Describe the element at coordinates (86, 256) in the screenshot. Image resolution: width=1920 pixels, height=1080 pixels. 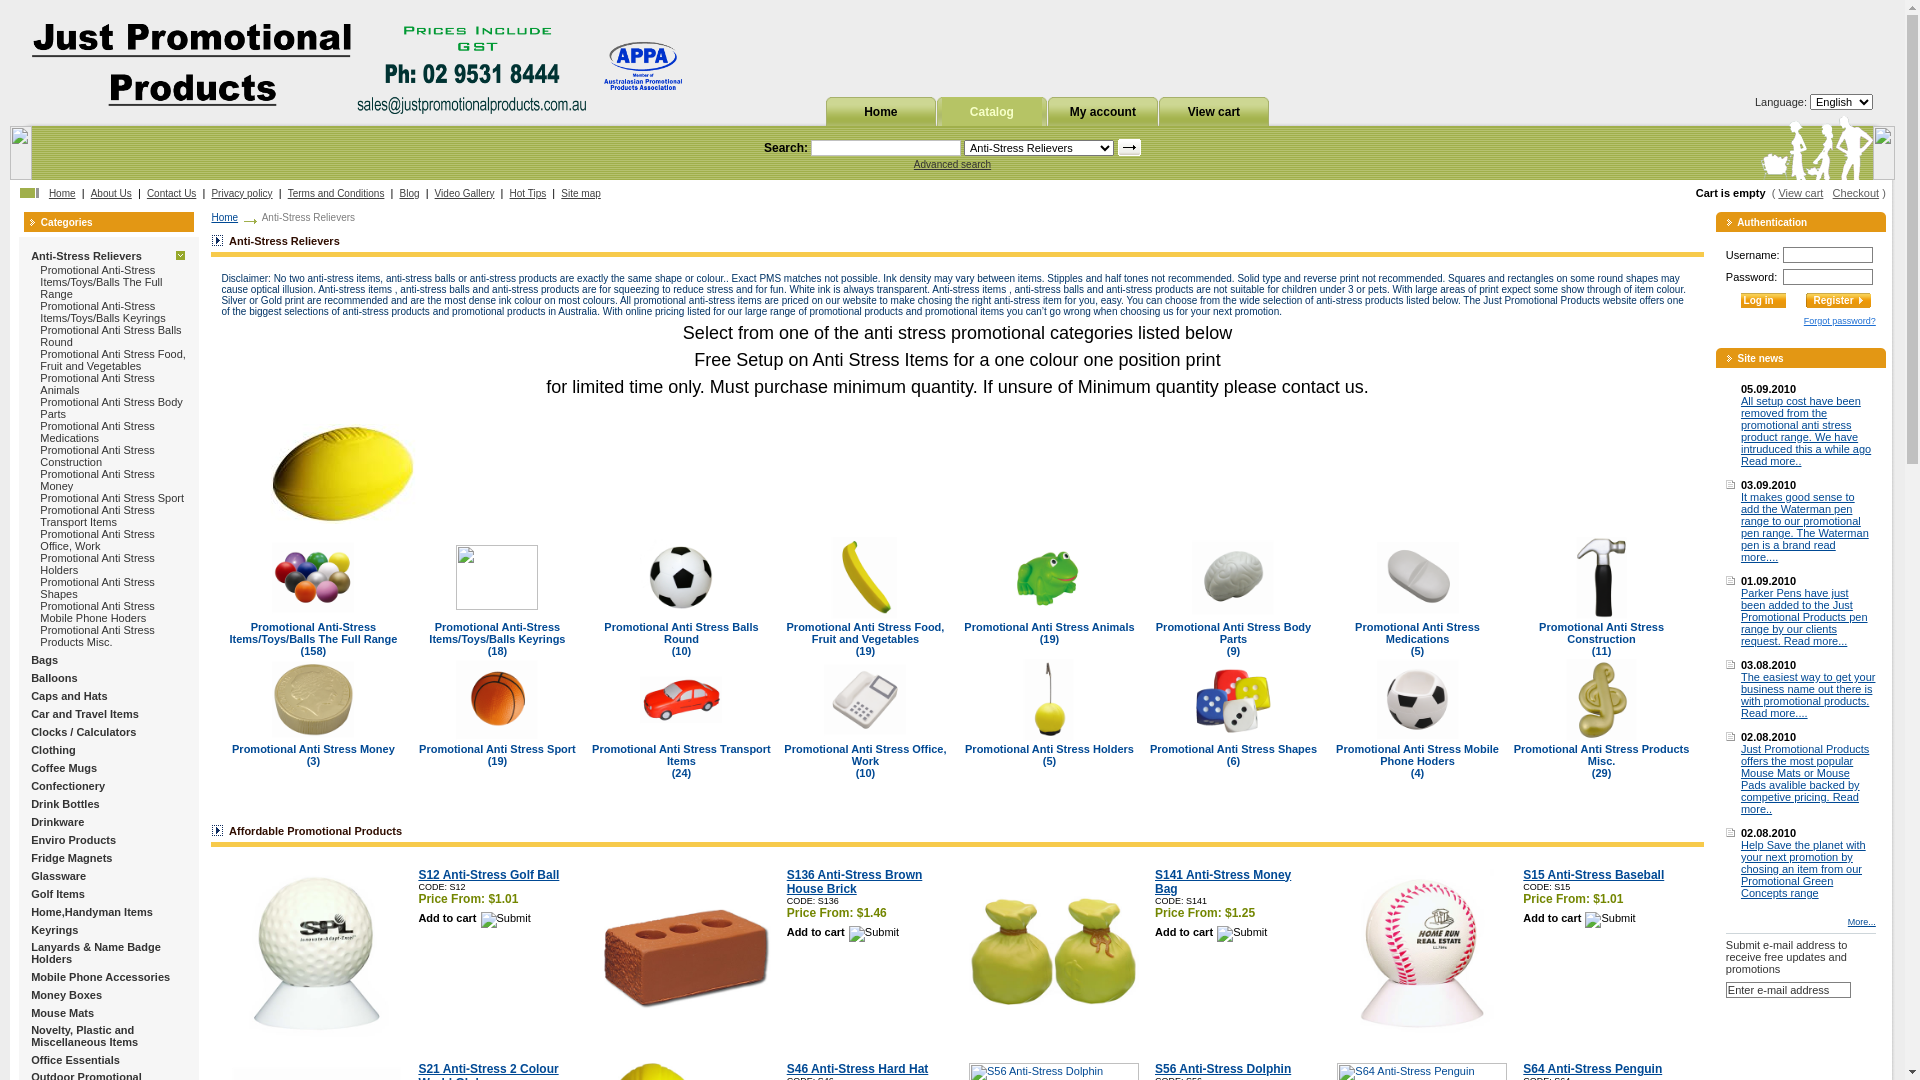
I see `Anti-Stress Relievers` at that location.